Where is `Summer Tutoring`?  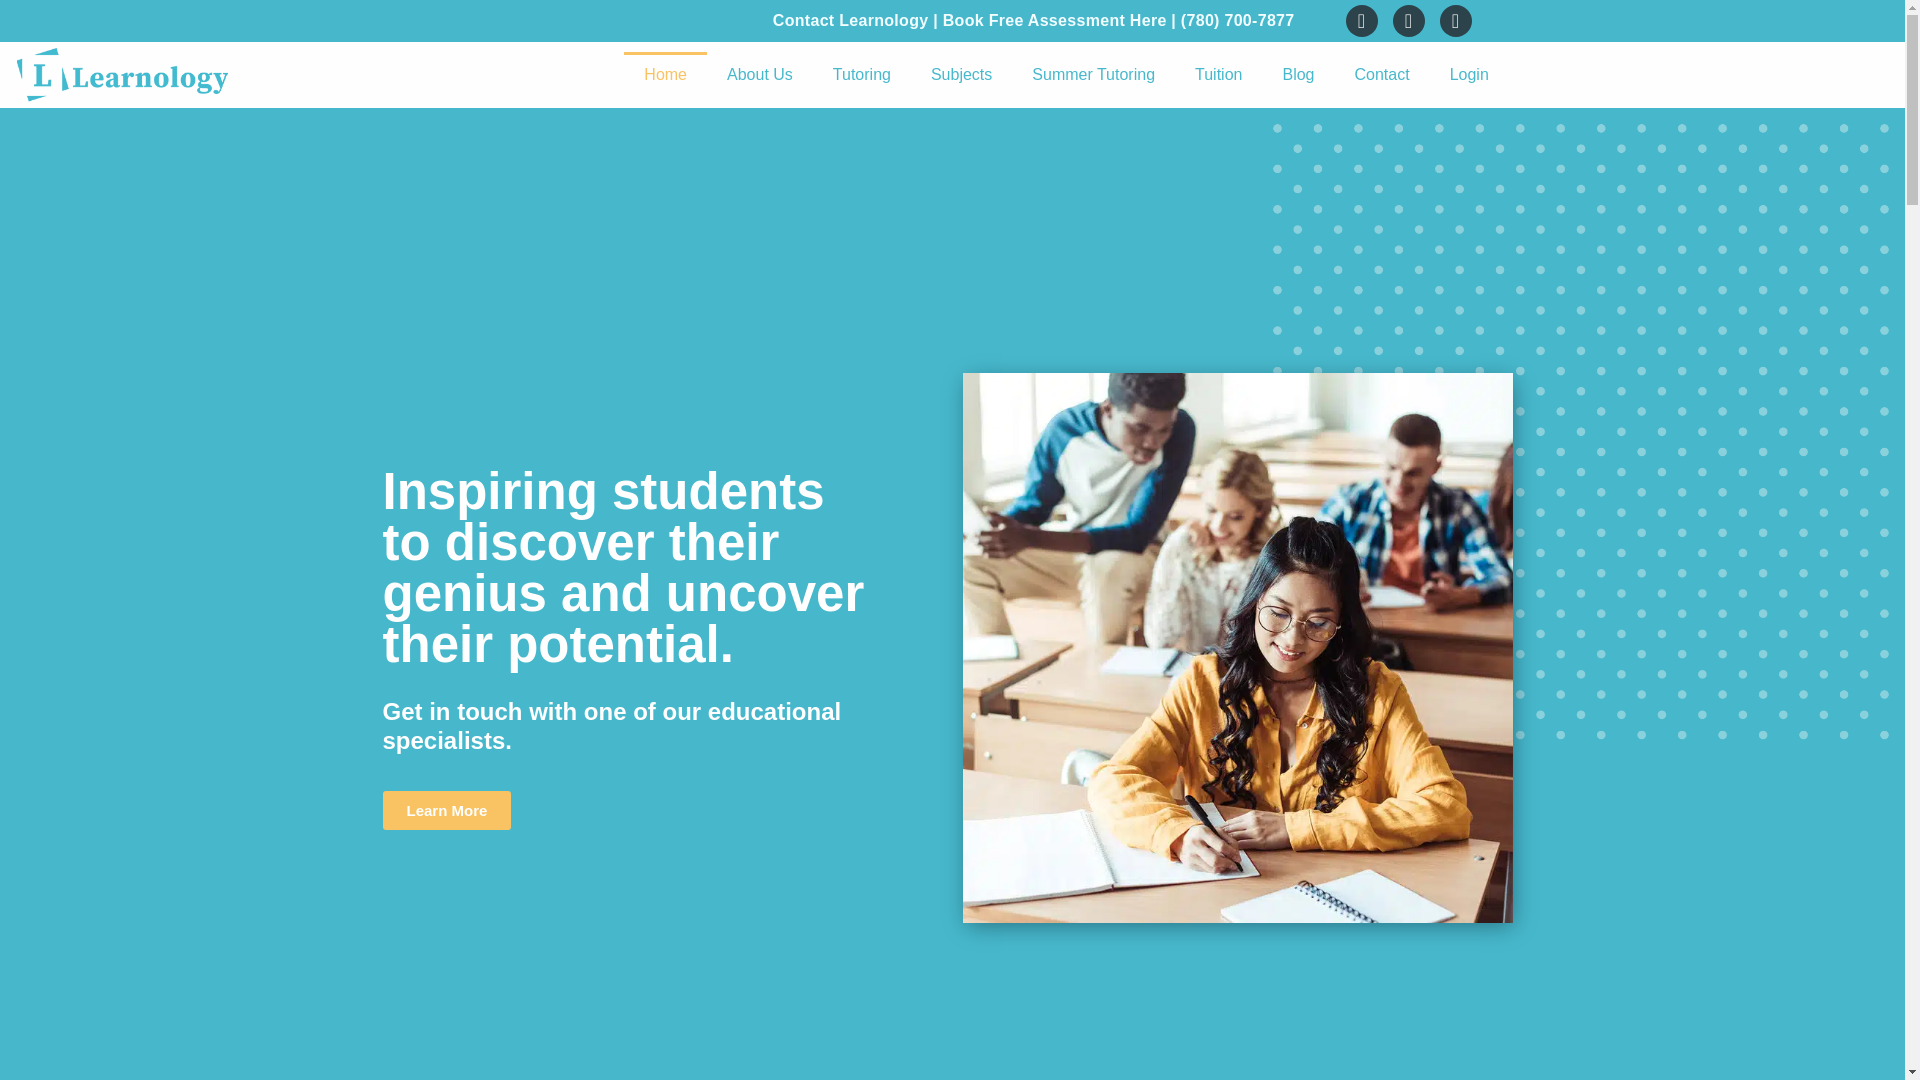 Summer Tutoring is located at coordinates (1093, 74).